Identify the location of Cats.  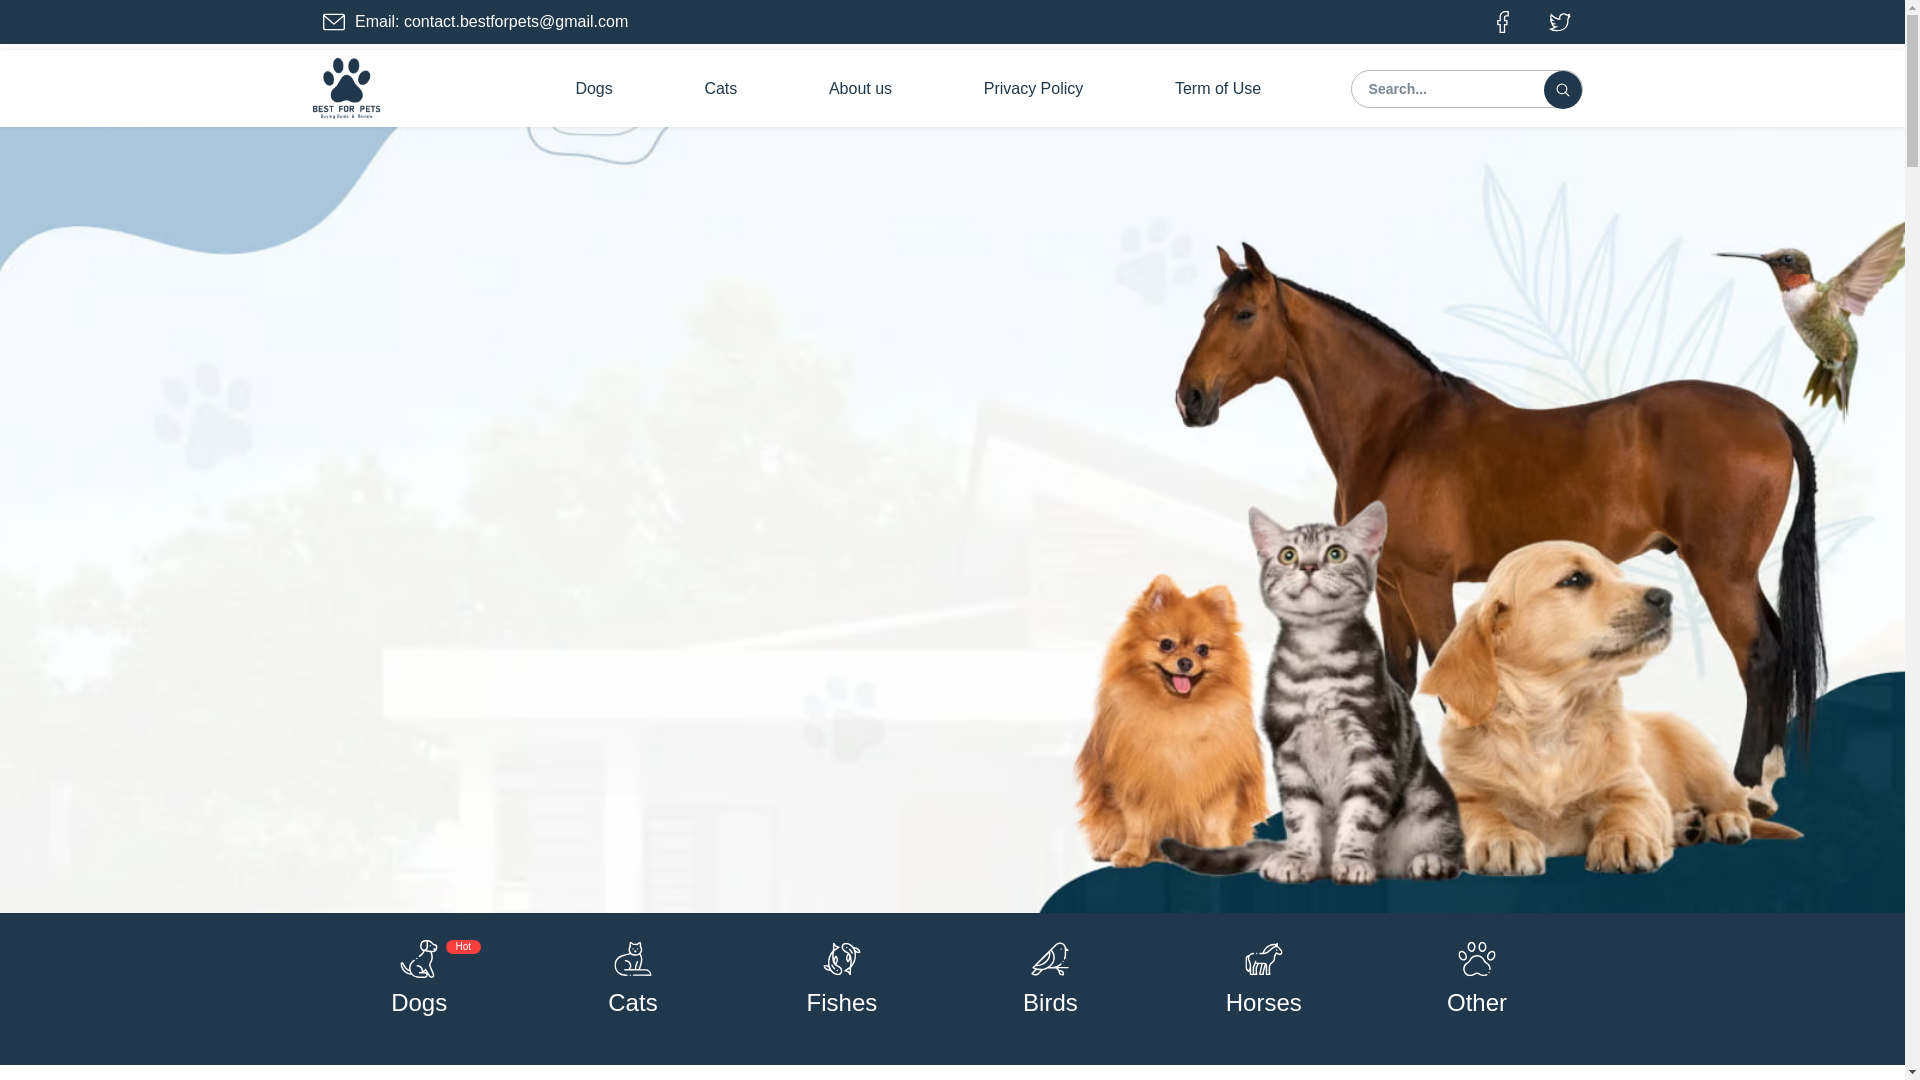
(720, 88).